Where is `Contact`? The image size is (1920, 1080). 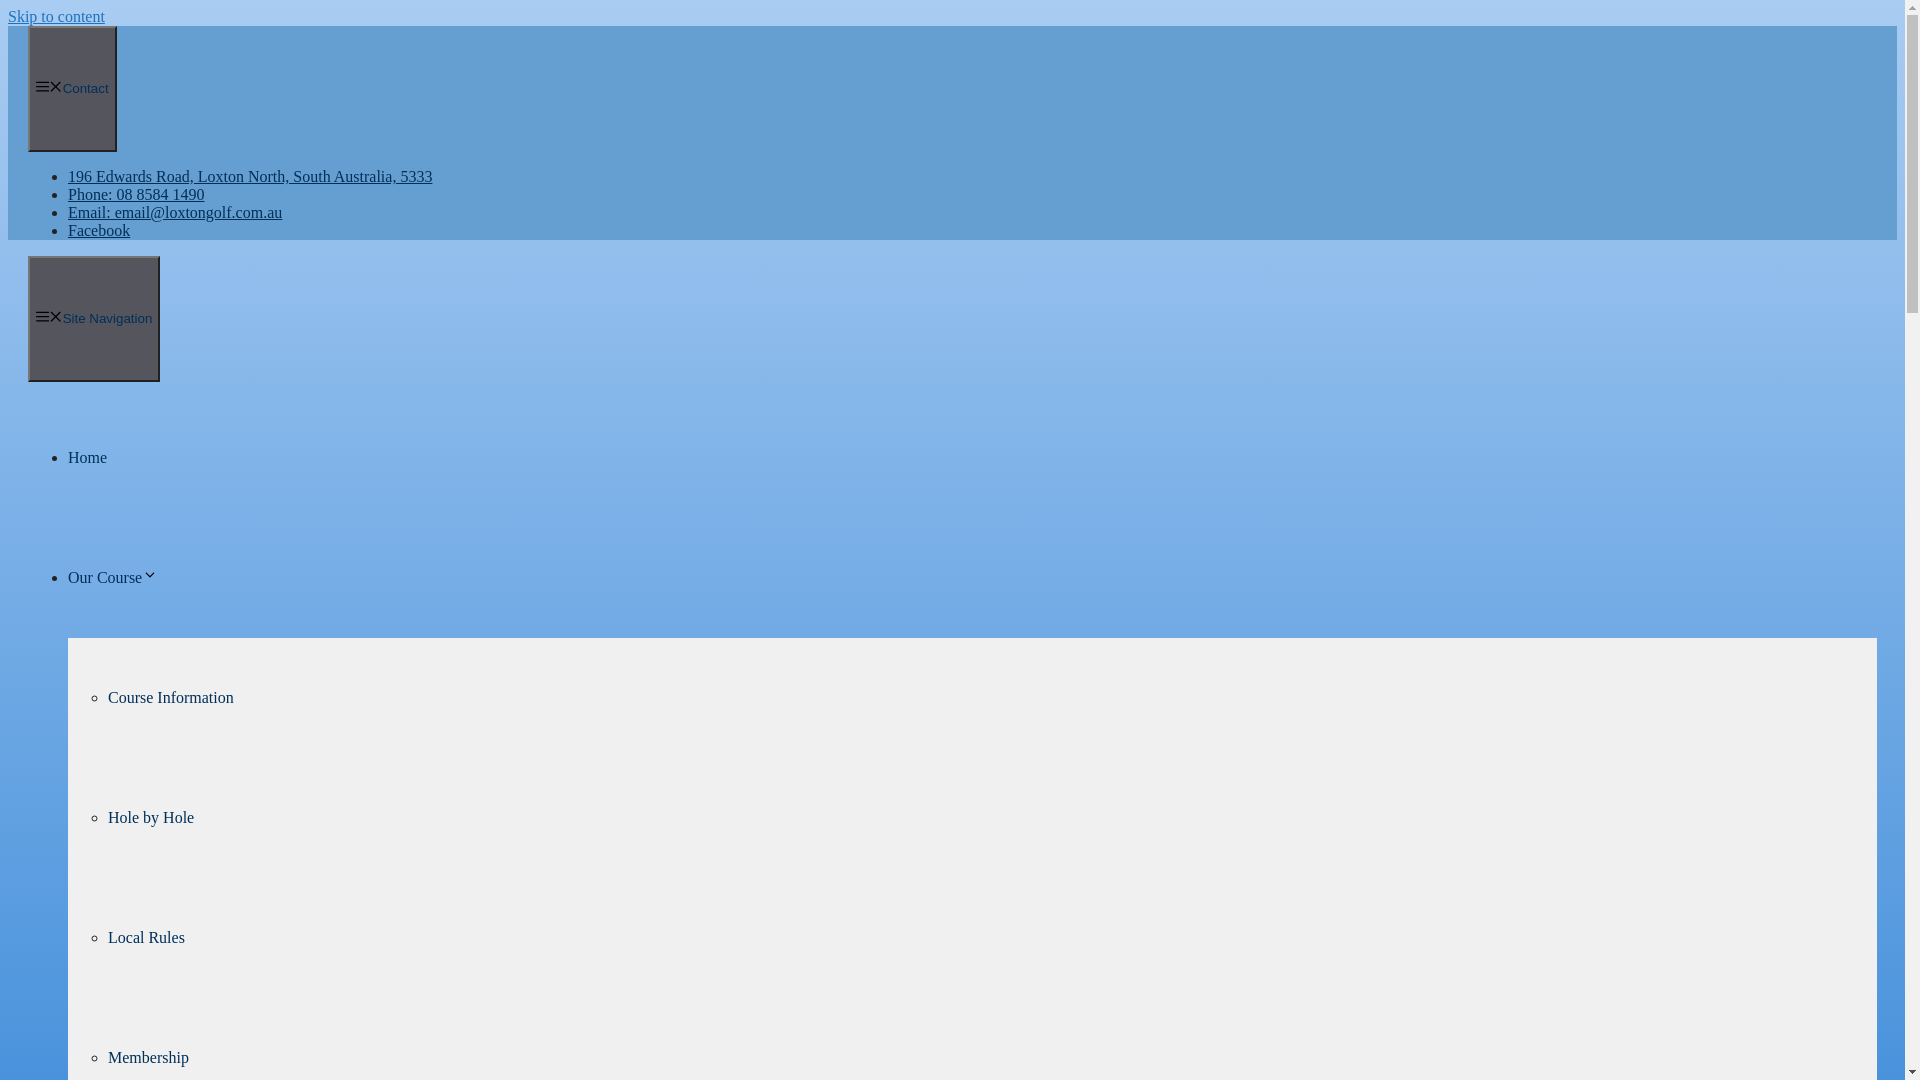
Contact is located at coordinates (72, 89).